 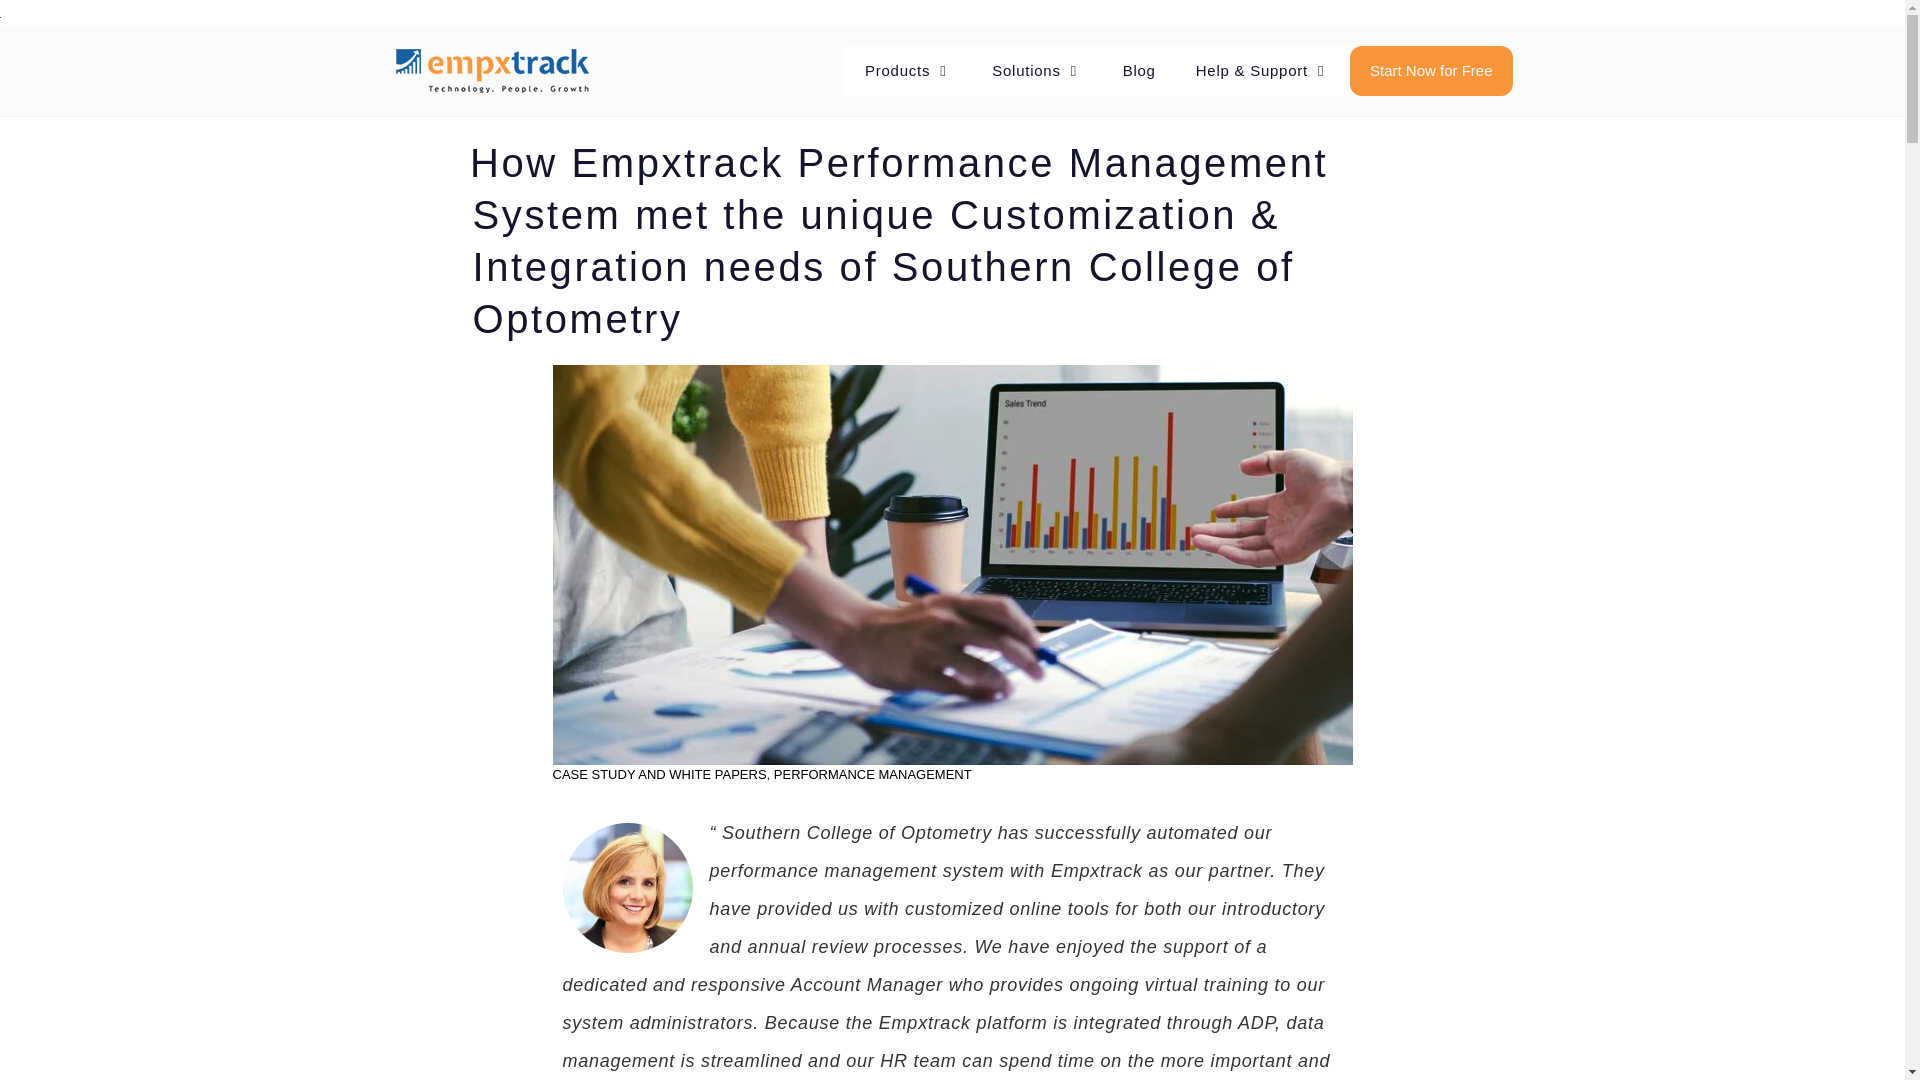 What do you see at coordinates (1138, 71) in the screenshot?
I see `Blog` at bounding box center [1138, 71].